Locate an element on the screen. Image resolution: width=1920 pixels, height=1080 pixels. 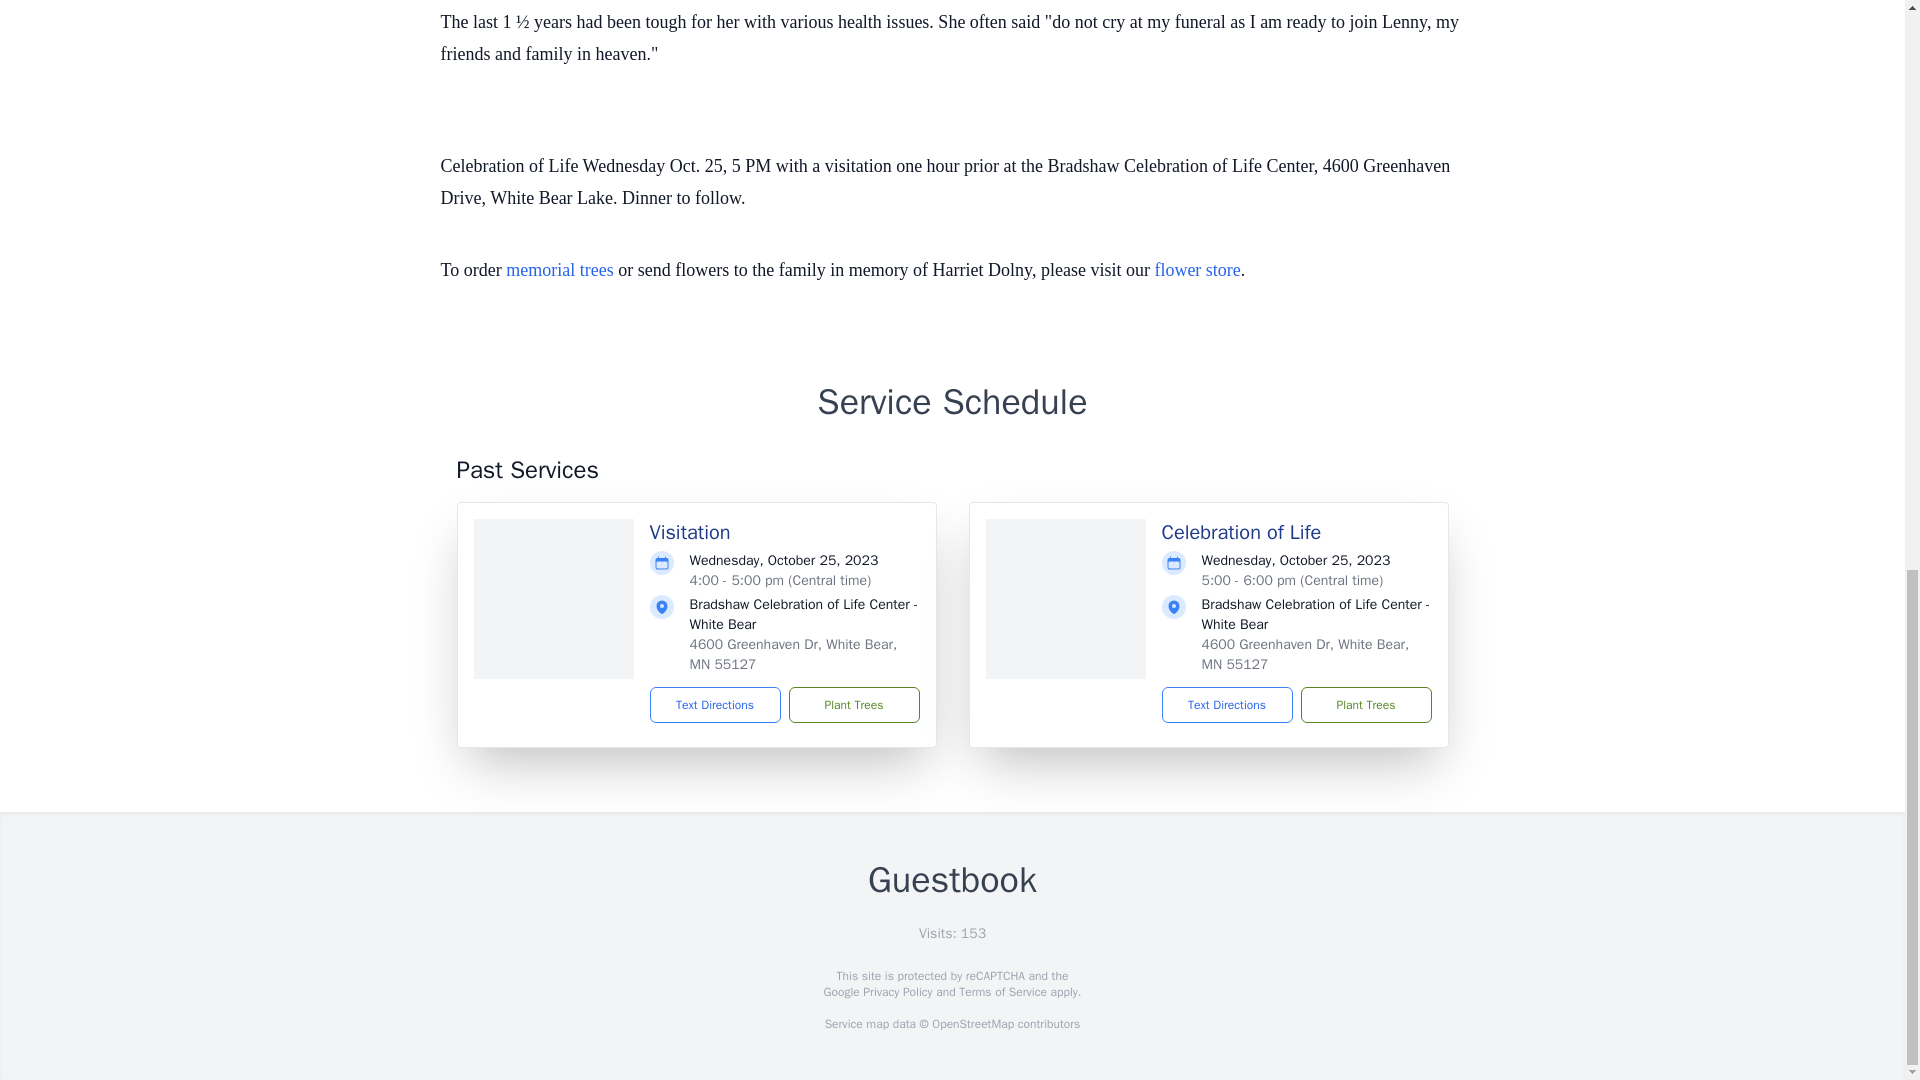
flower store is located at coordinates (1196, 270).